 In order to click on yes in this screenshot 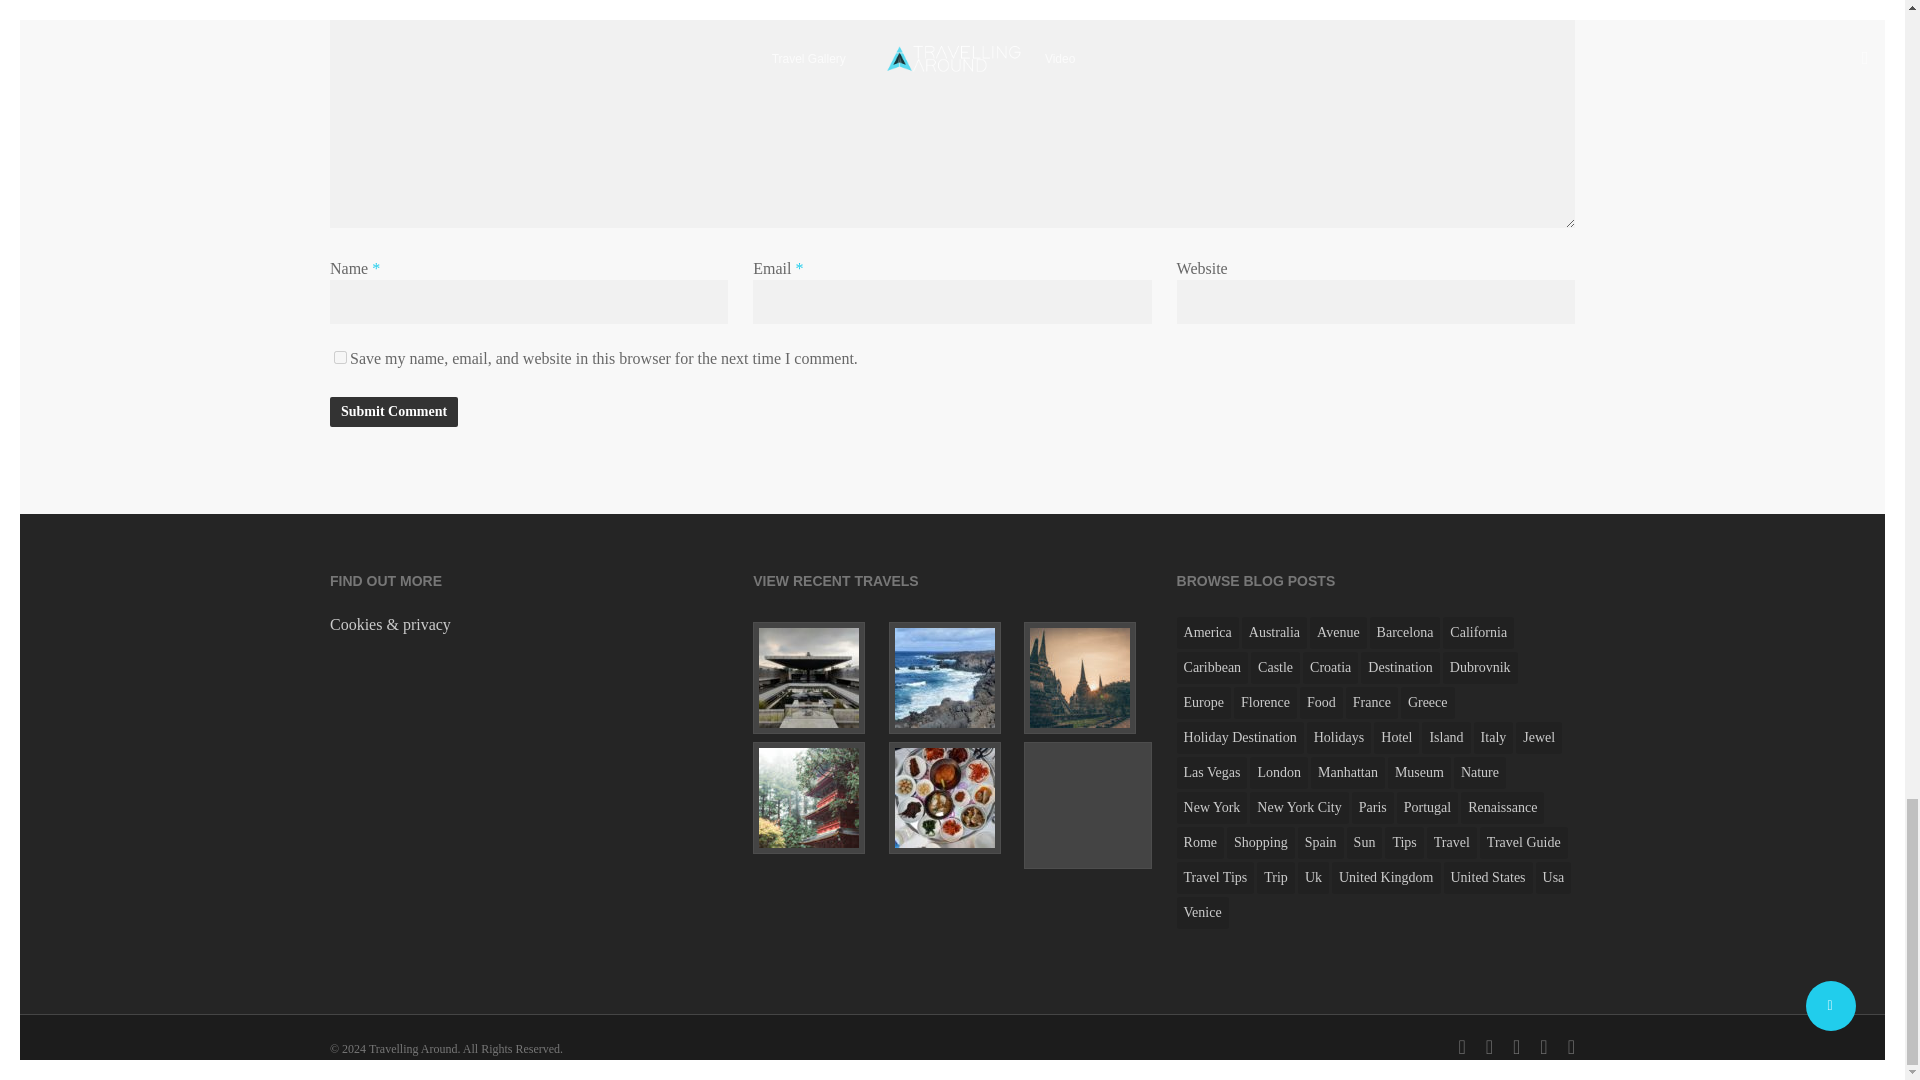, I will do `click(340, 357)`.